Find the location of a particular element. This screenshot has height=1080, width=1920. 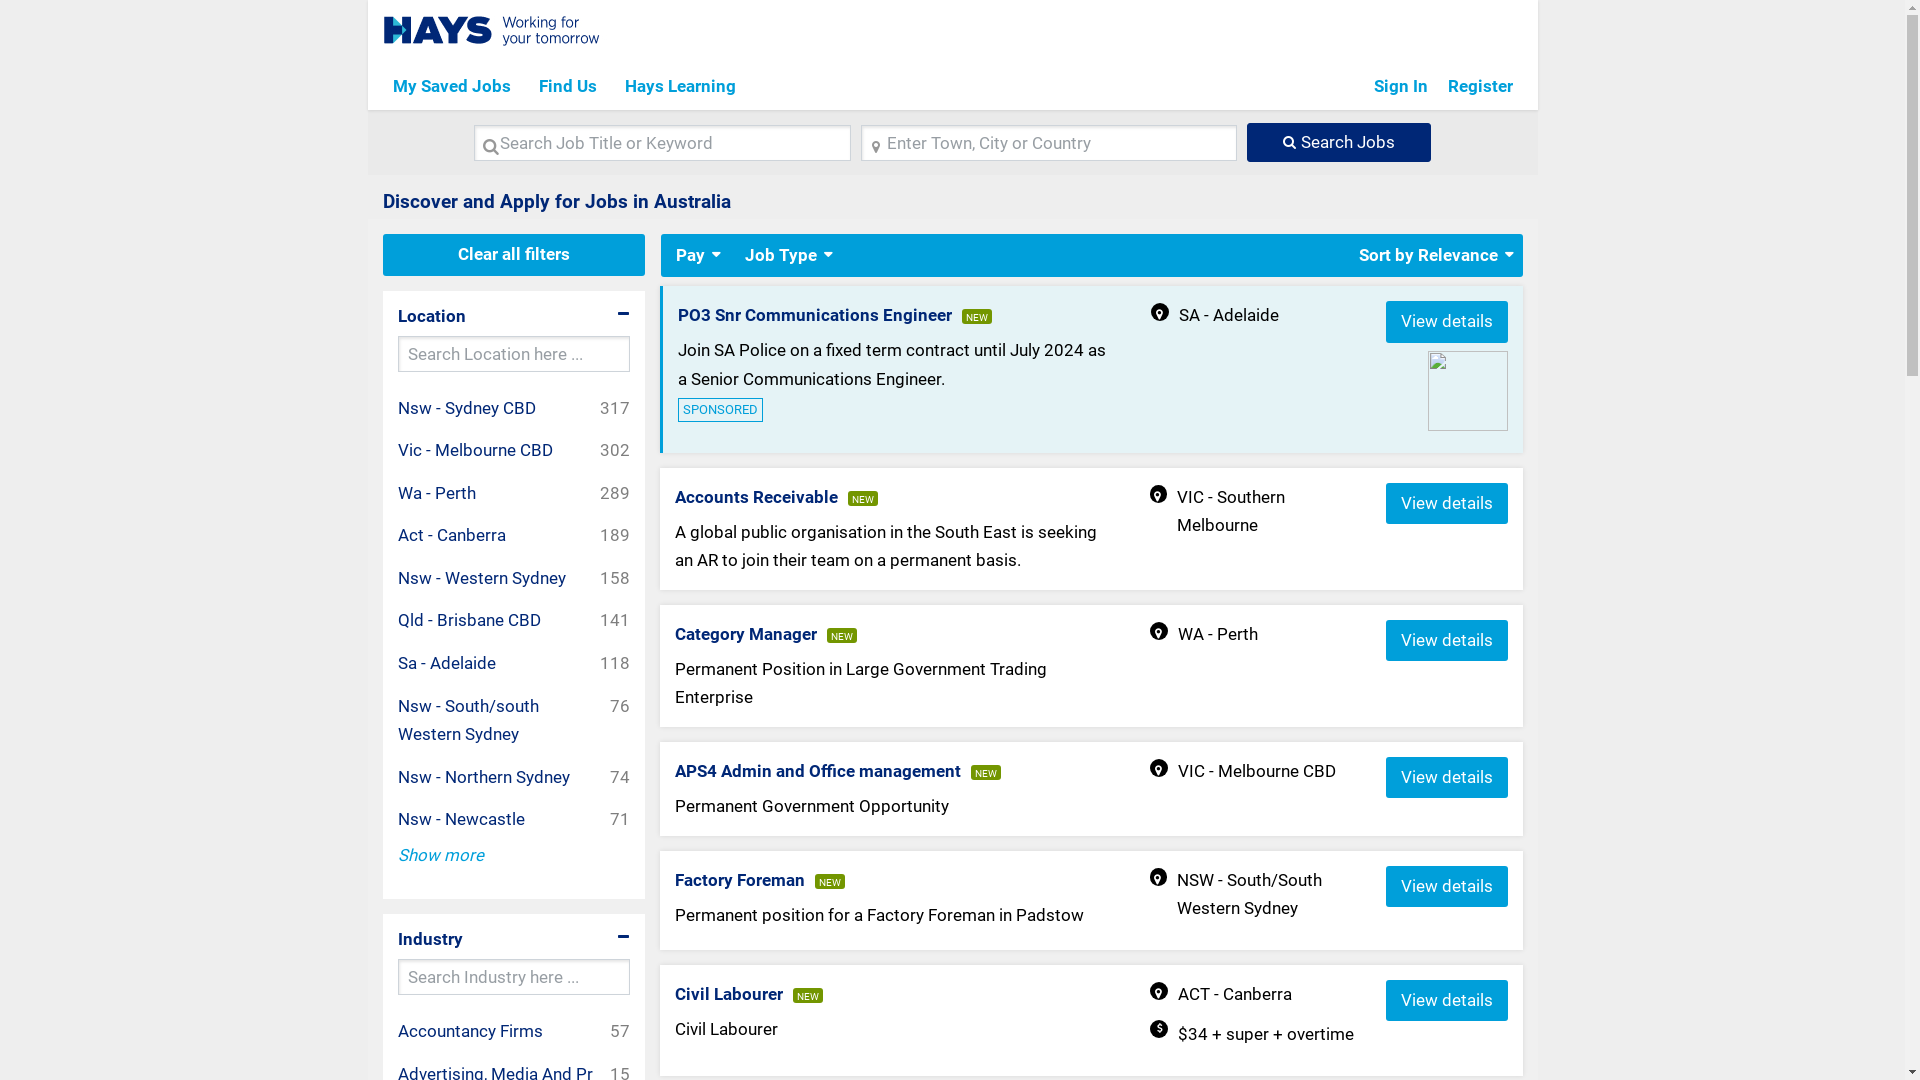

Wa - Perth is located at coordinates (444, 494).